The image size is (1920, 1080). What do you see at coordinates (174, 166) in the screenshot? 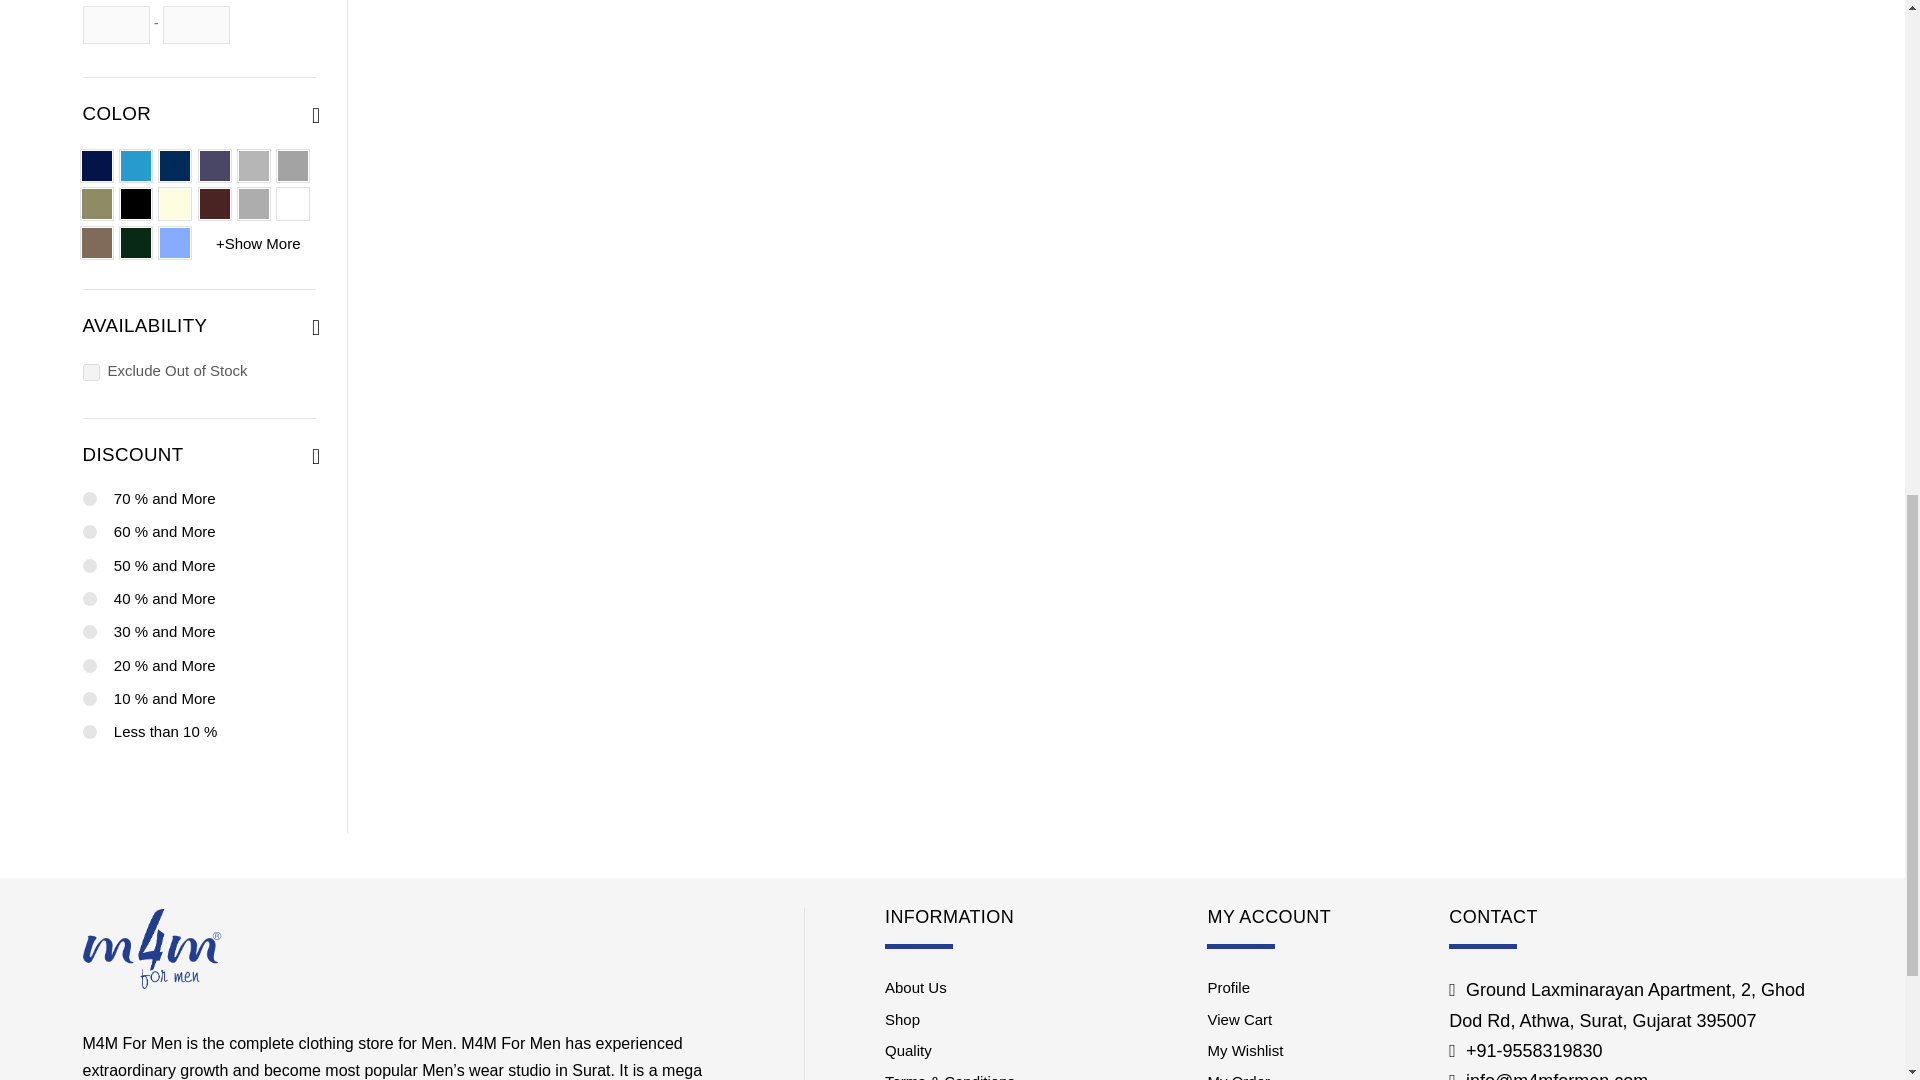
I see `BLUE` at bounding box center [174, 166].